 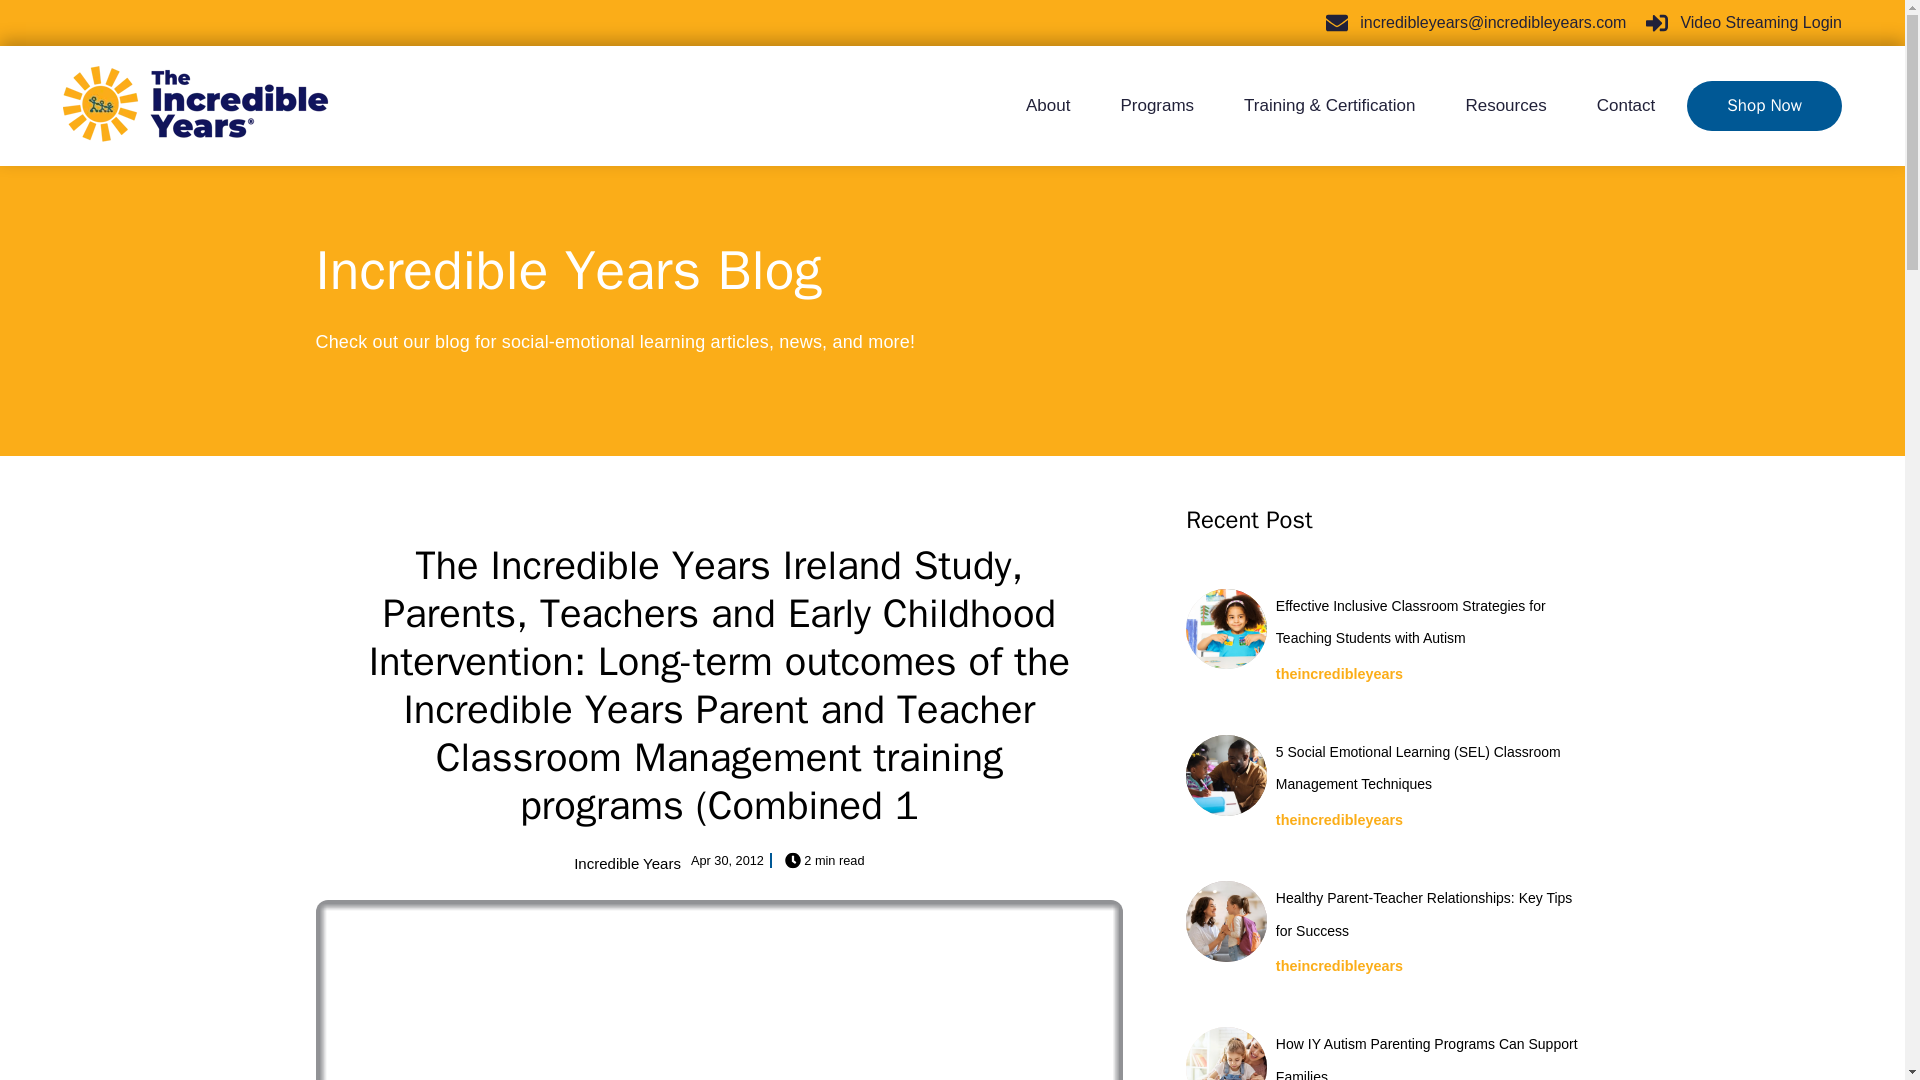 I want to click on Programs, so click(x=1156, y=106).